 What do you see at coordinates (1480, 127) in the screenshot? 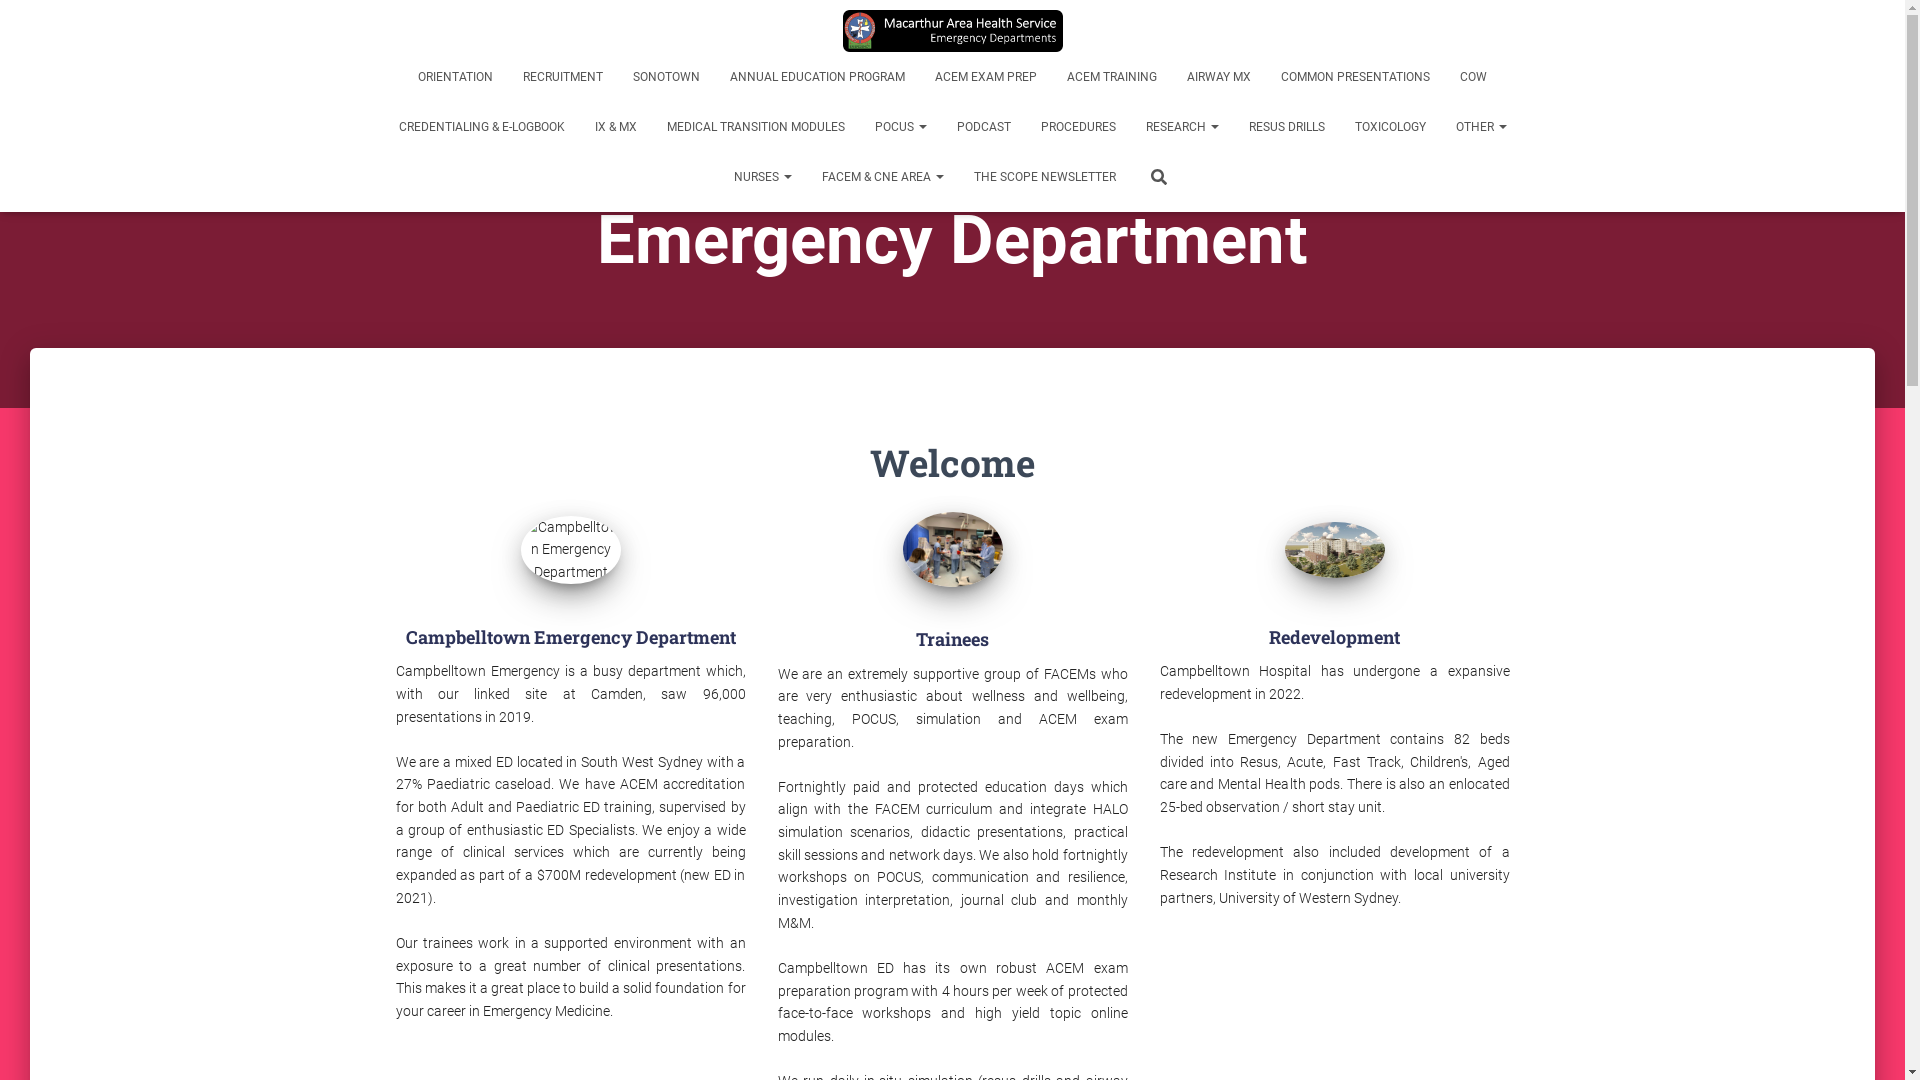
I see `OTHER` at bounding box center [1480, 127].